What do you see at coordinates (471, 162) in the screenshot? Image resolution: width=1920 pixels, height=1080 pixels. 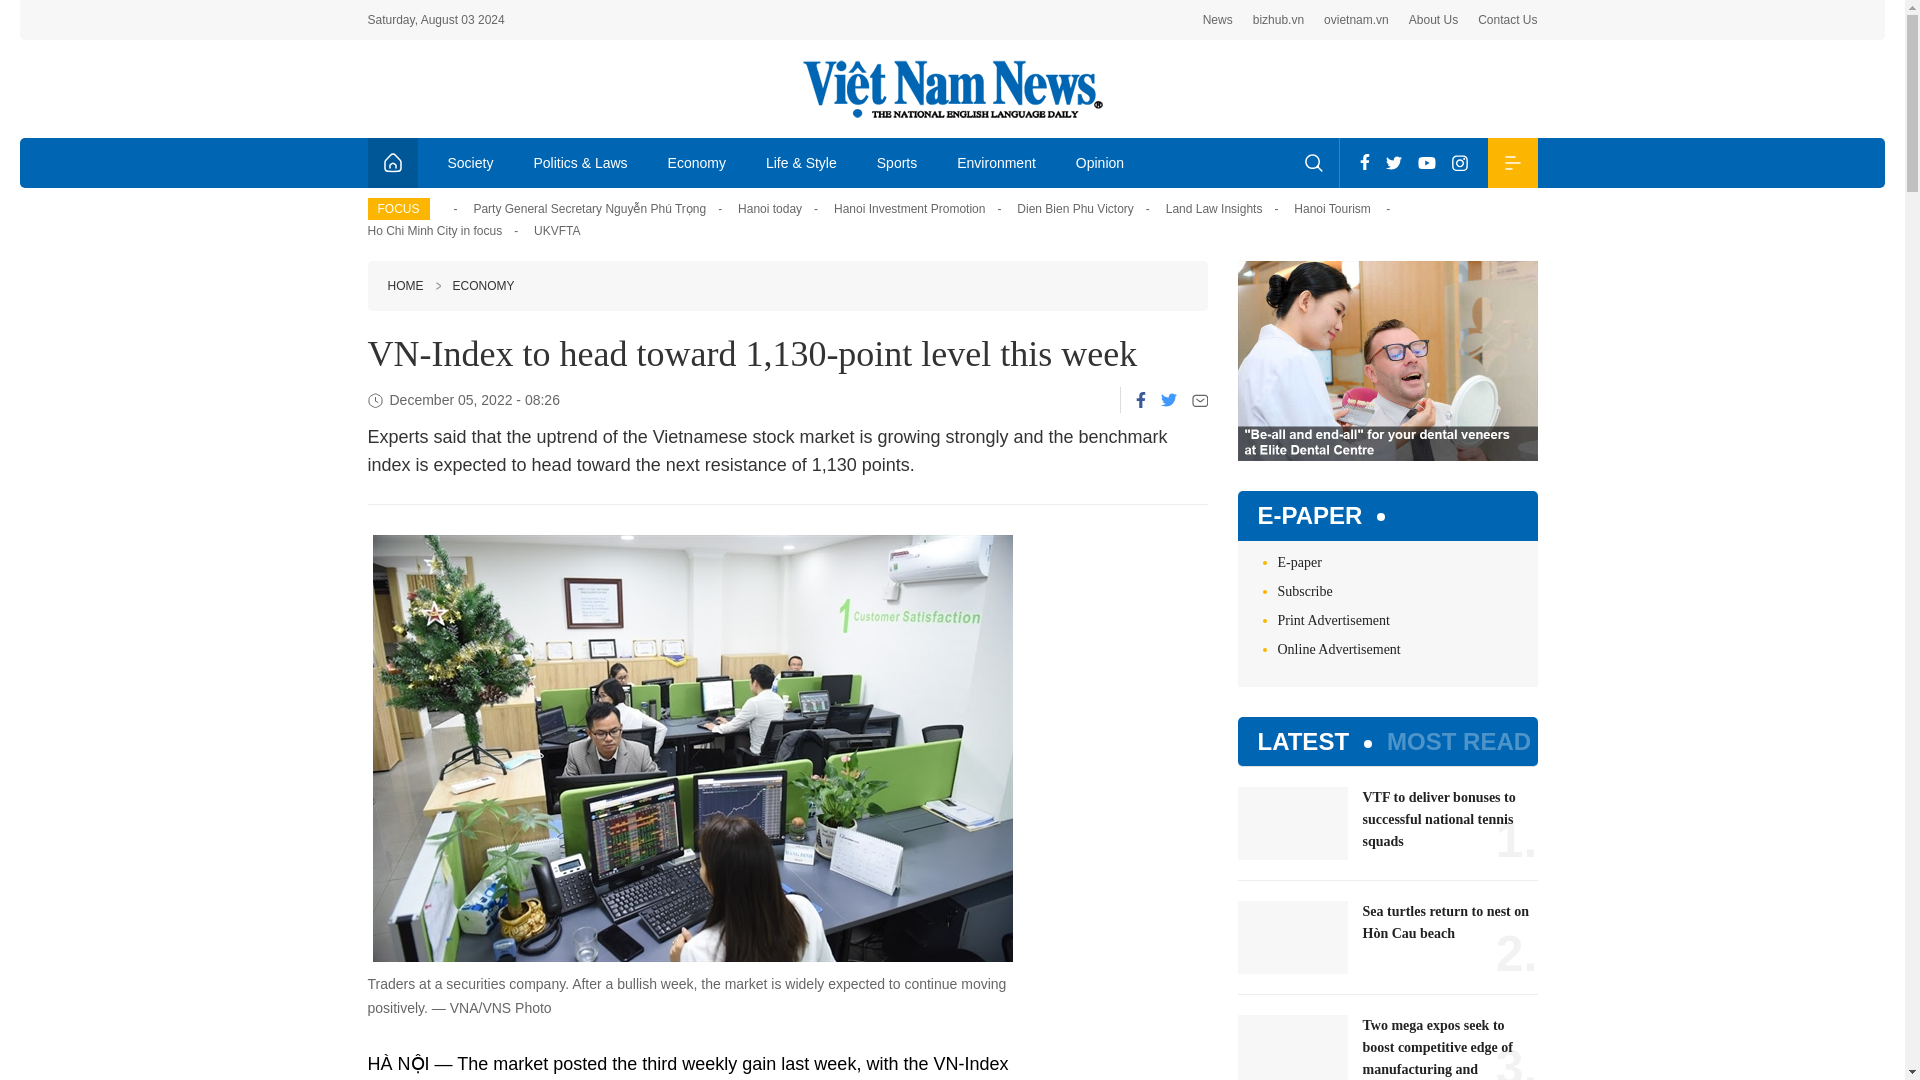 I see `Society` at bounding box center [471, 162].